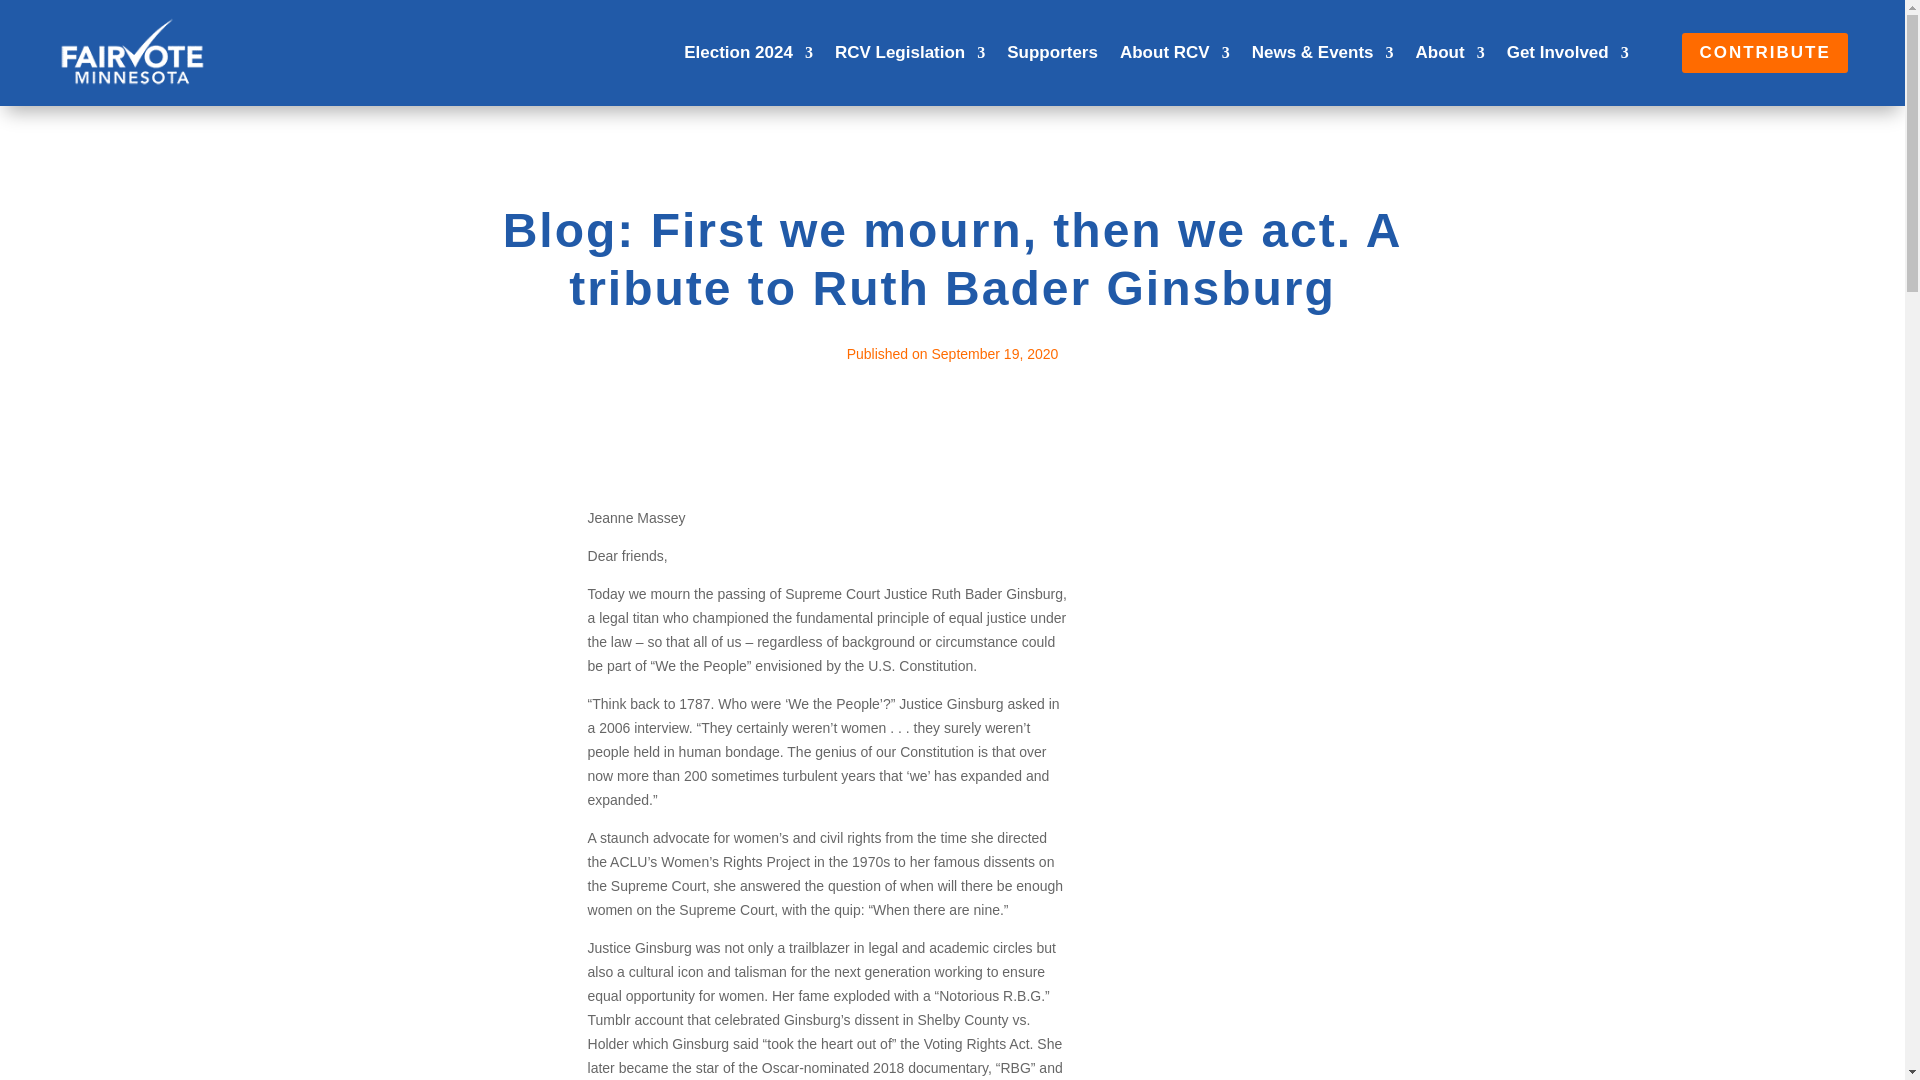  Describe the element at coordinates (1568, 52) in the screenshot. I see `Get Involved` at that location.